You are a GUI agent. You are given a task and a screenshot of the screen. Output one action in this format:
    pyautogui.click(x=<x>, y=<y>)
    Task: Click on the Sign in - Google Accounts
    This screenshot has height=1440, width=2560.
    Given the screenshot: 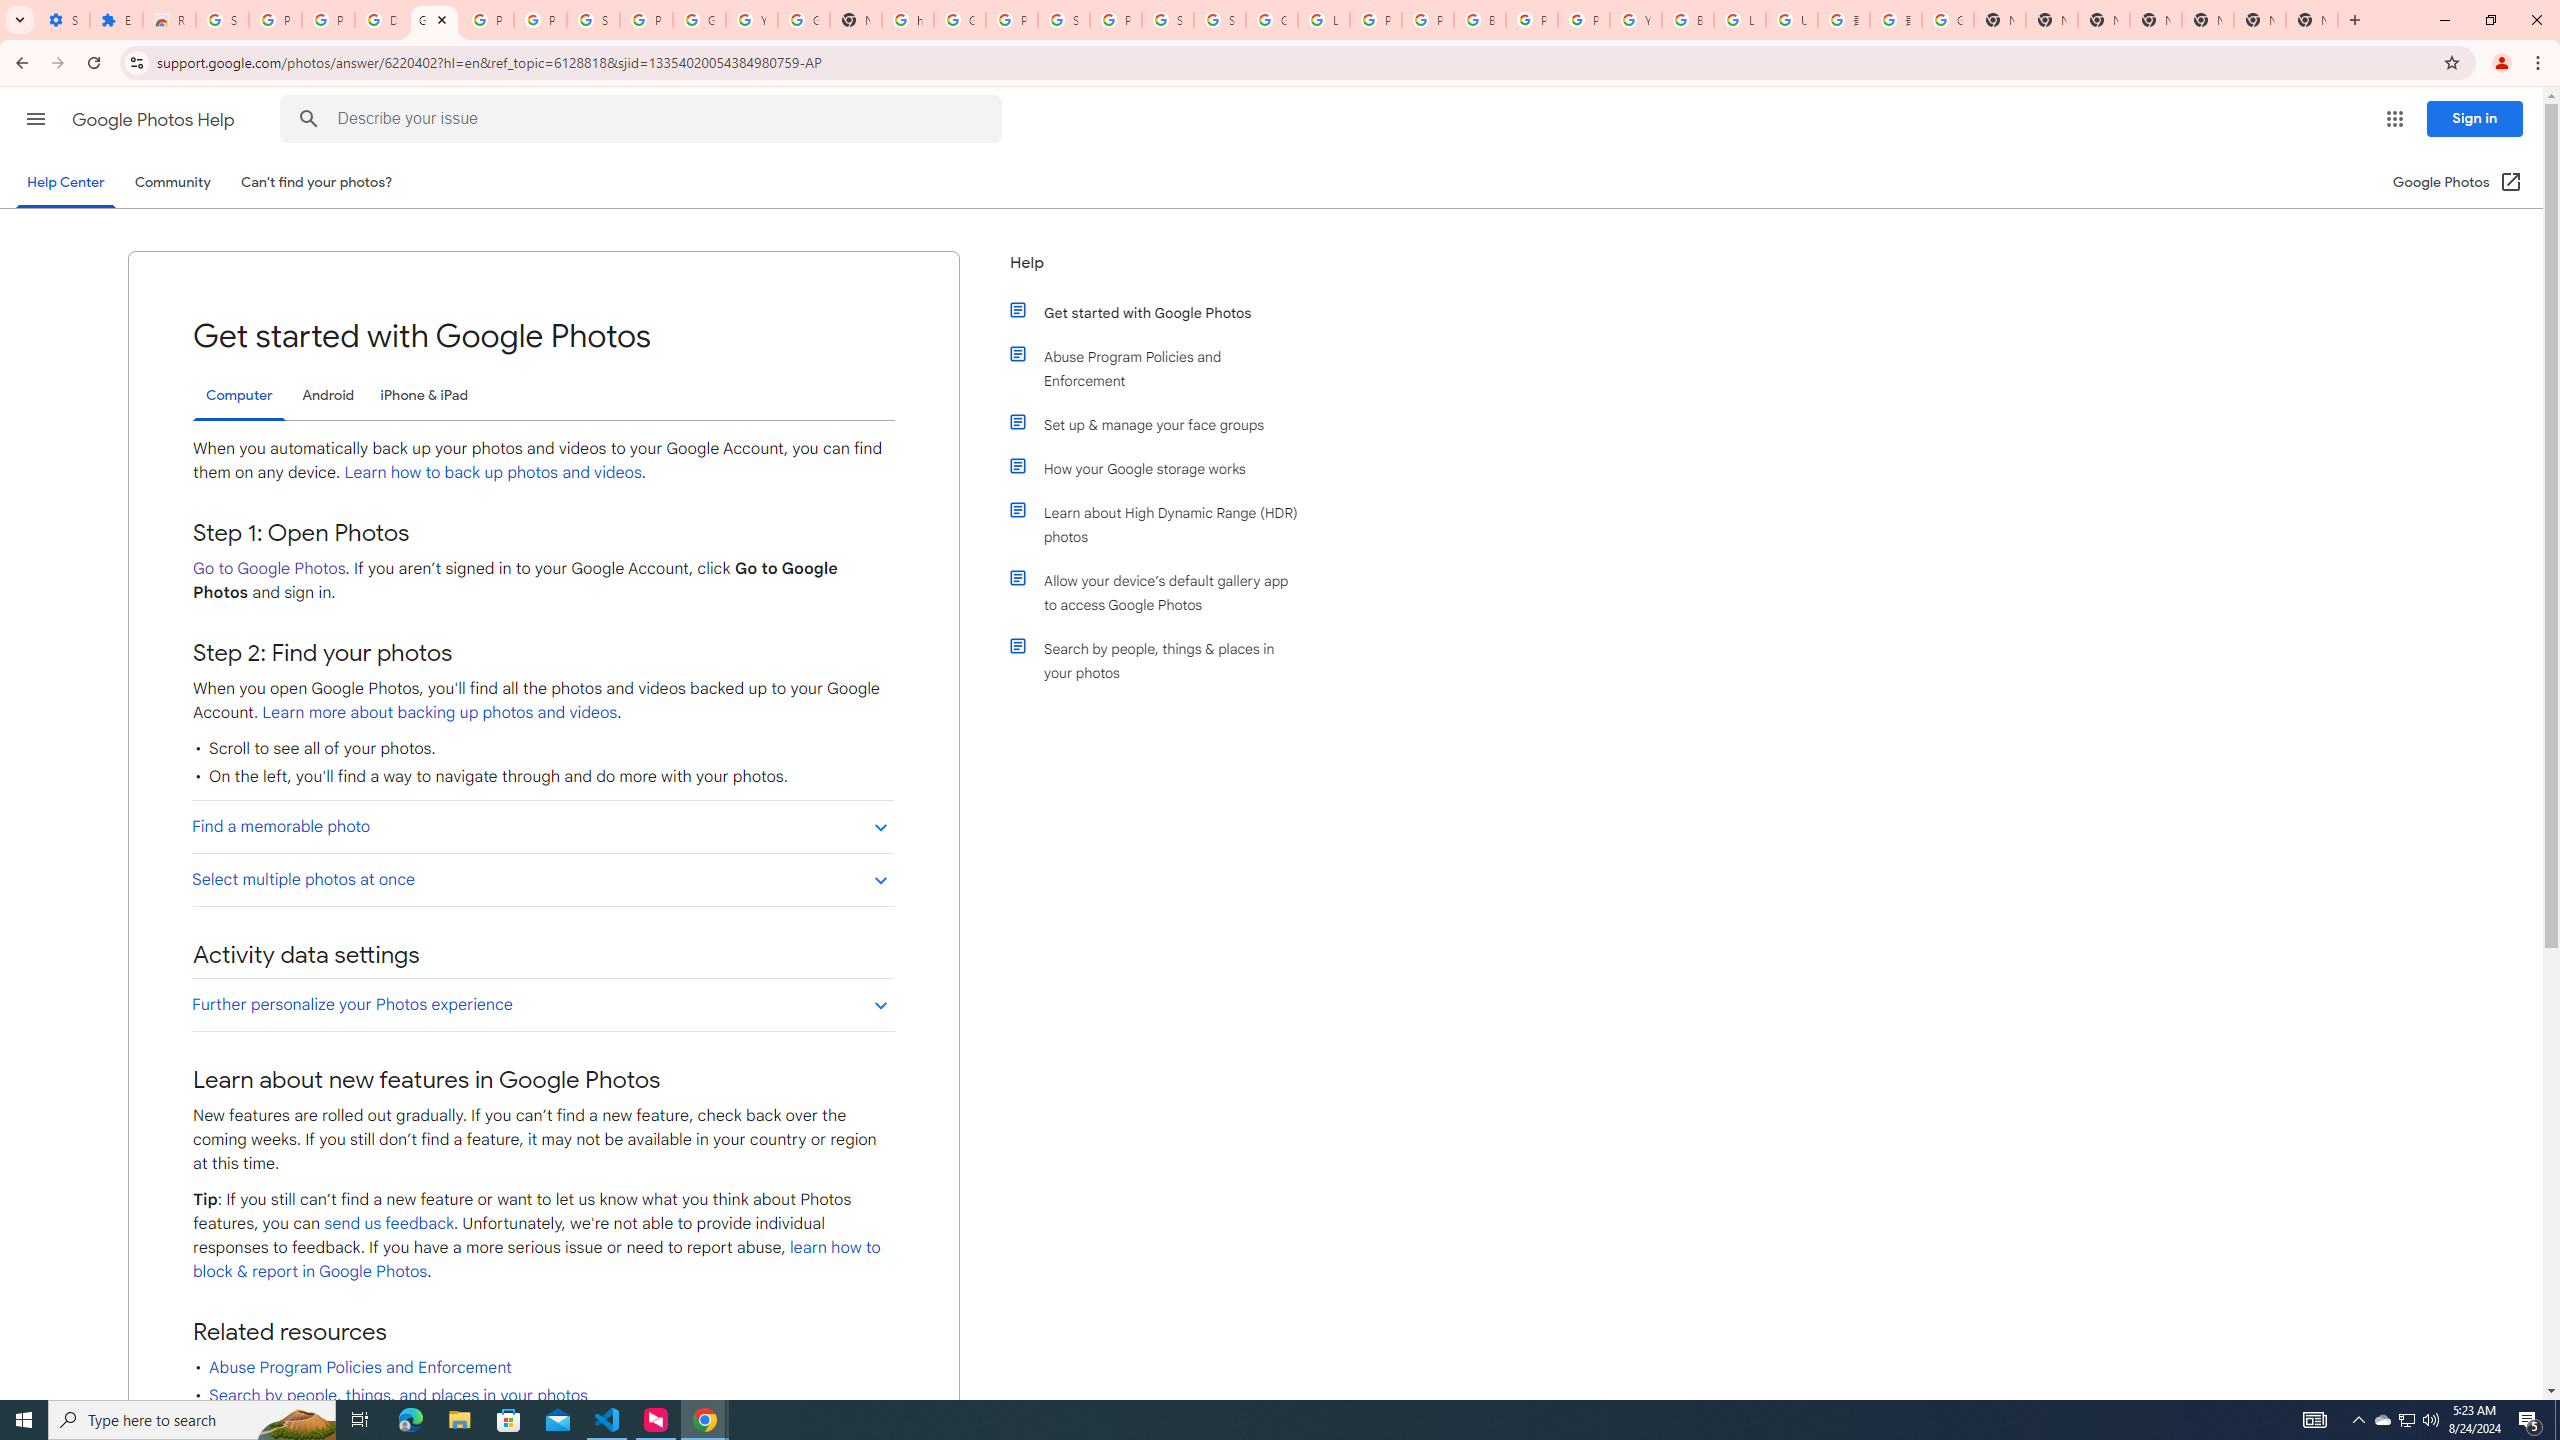 What is the action you would take?
    pyautogui.click(x=1168, y=20)
    